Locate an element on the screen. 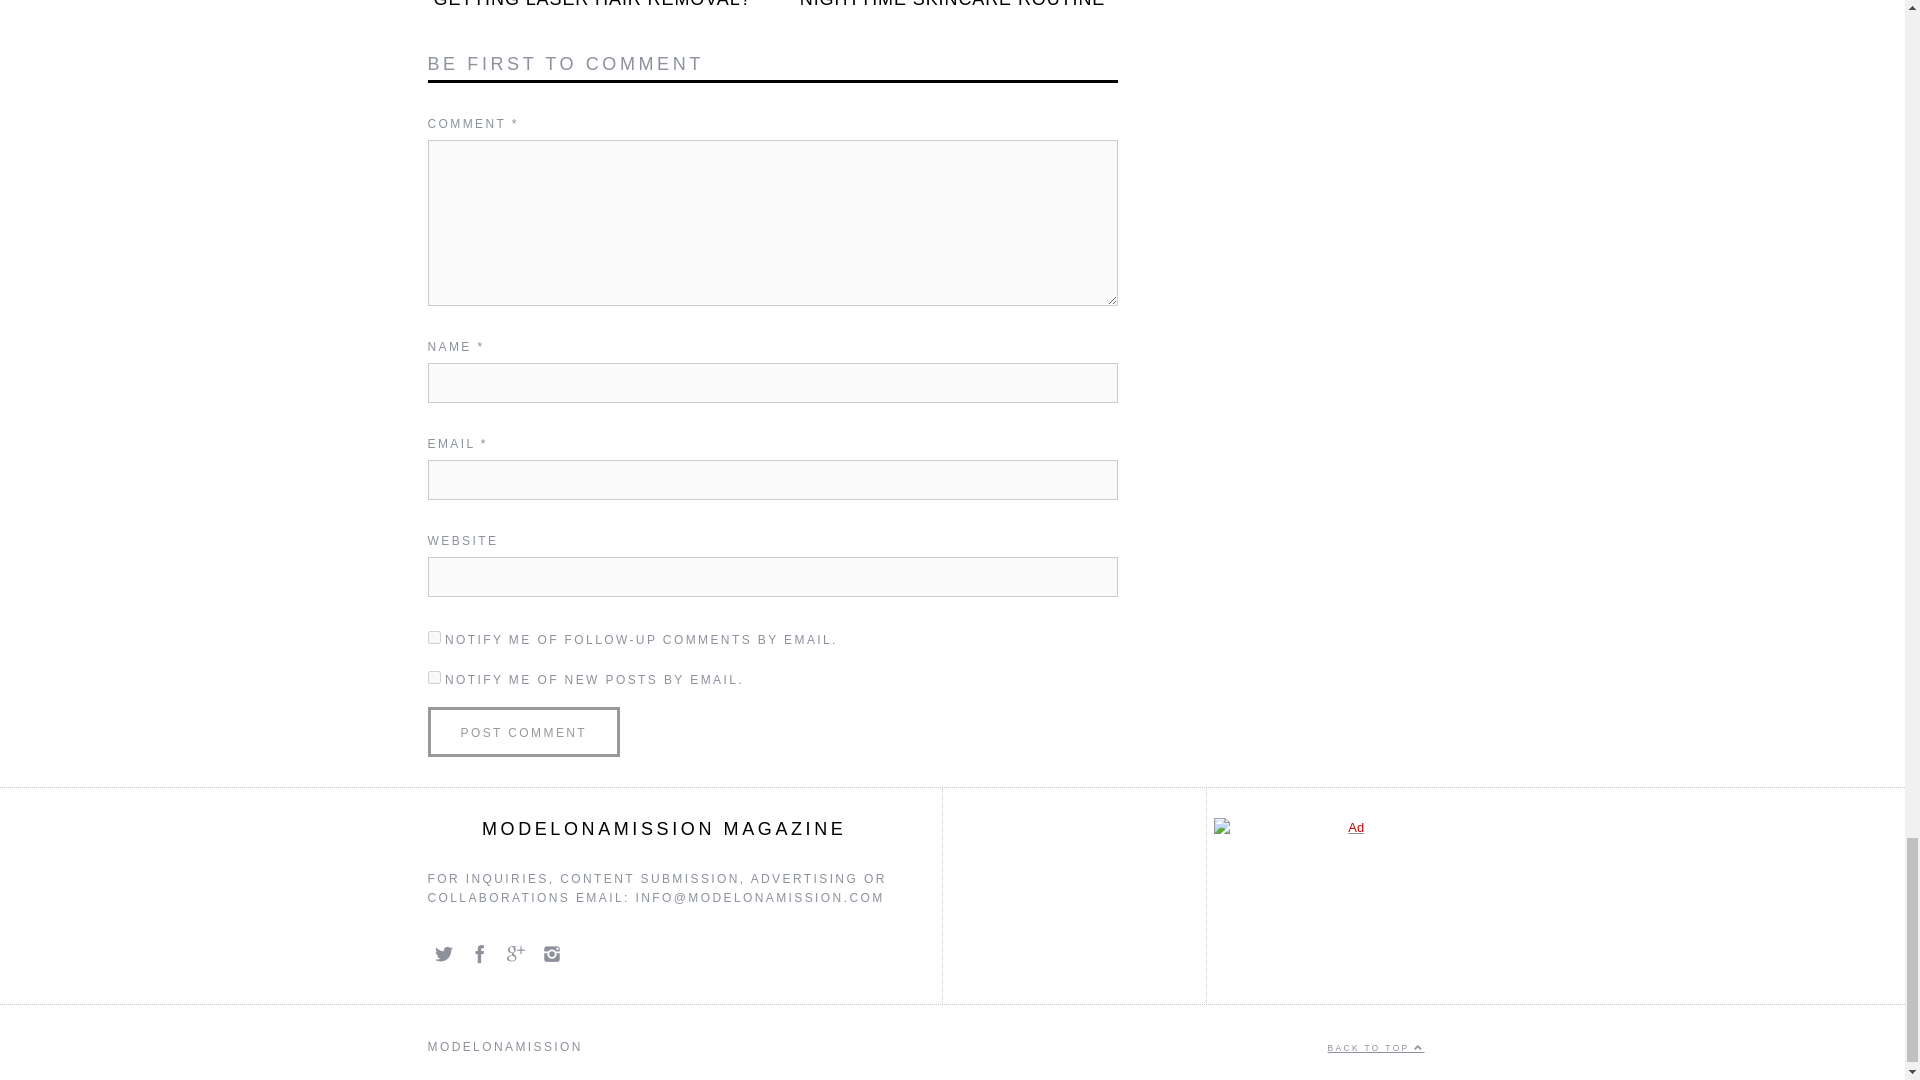 This screenshot has width=1920, height=1080. subscribe is located at coordinates (434, 636).